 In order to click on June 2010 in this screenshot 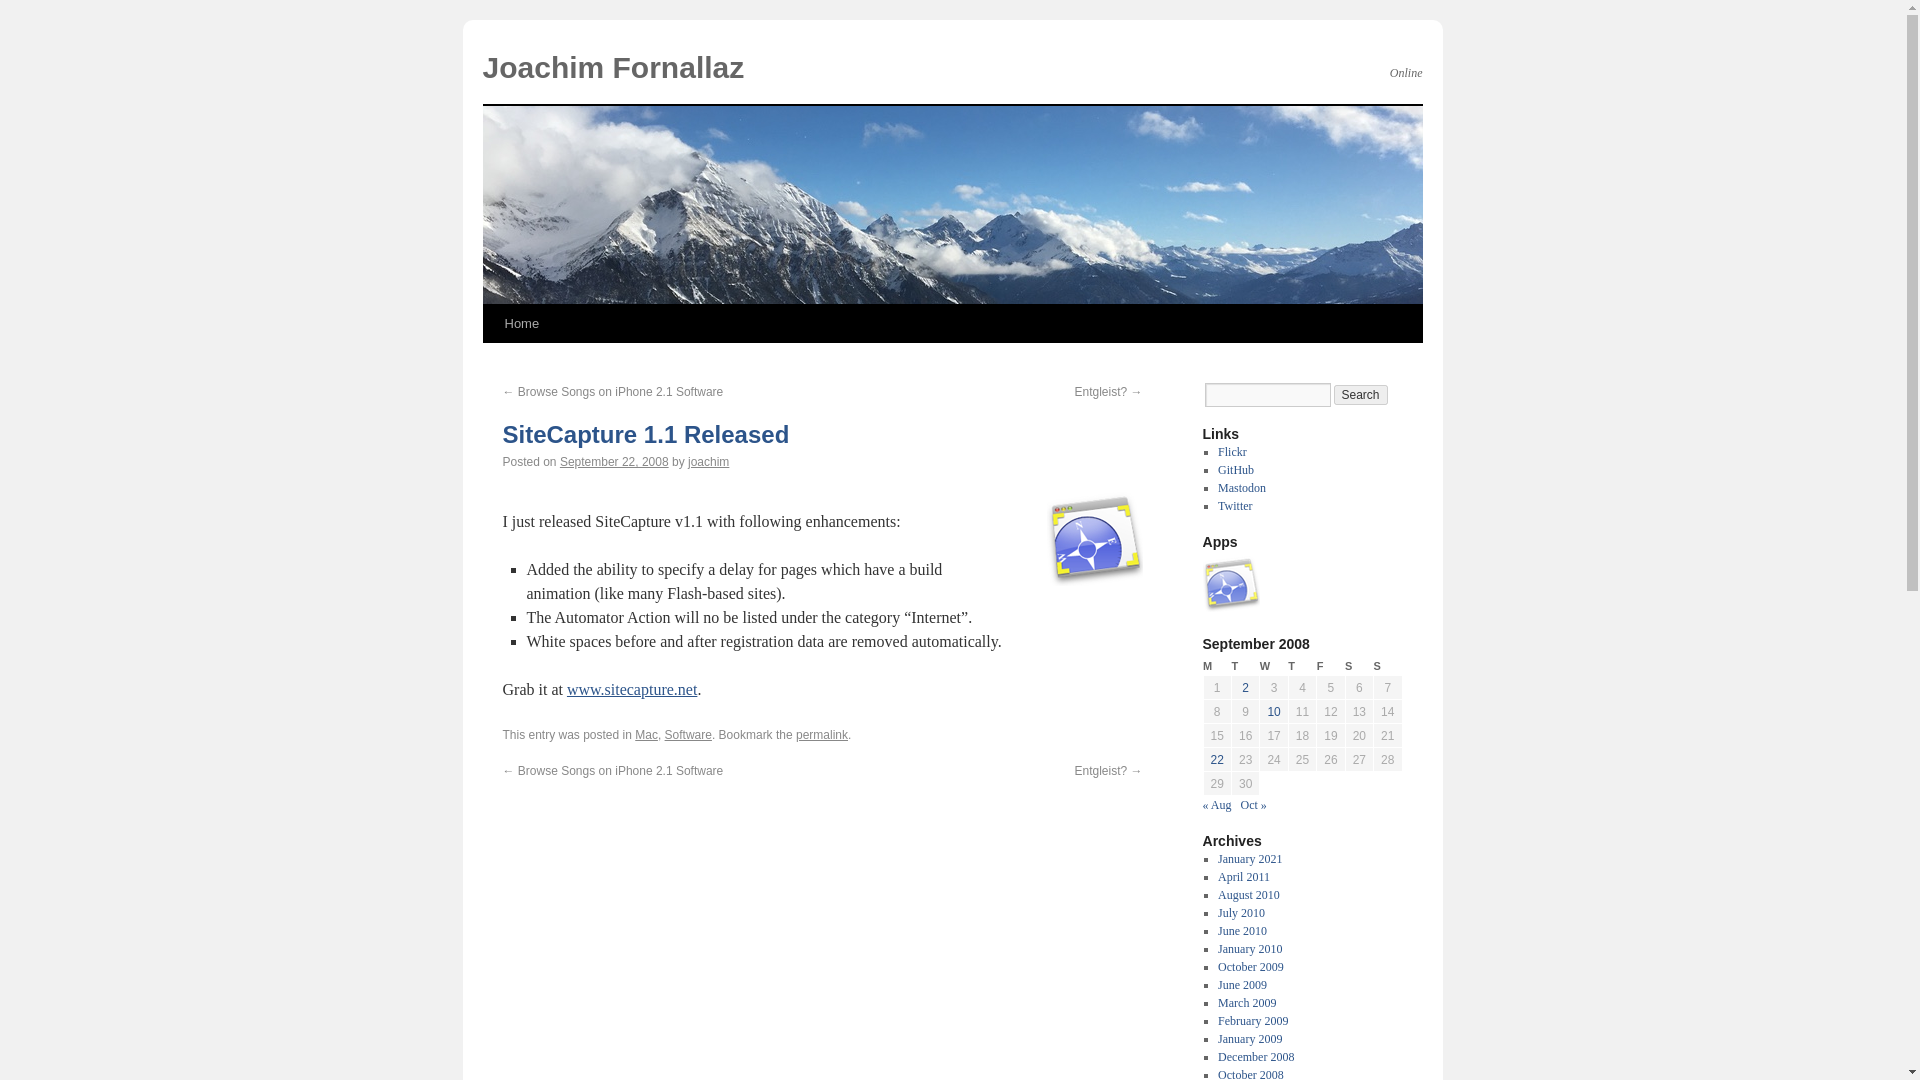, I will do `click(1242, 931)`.